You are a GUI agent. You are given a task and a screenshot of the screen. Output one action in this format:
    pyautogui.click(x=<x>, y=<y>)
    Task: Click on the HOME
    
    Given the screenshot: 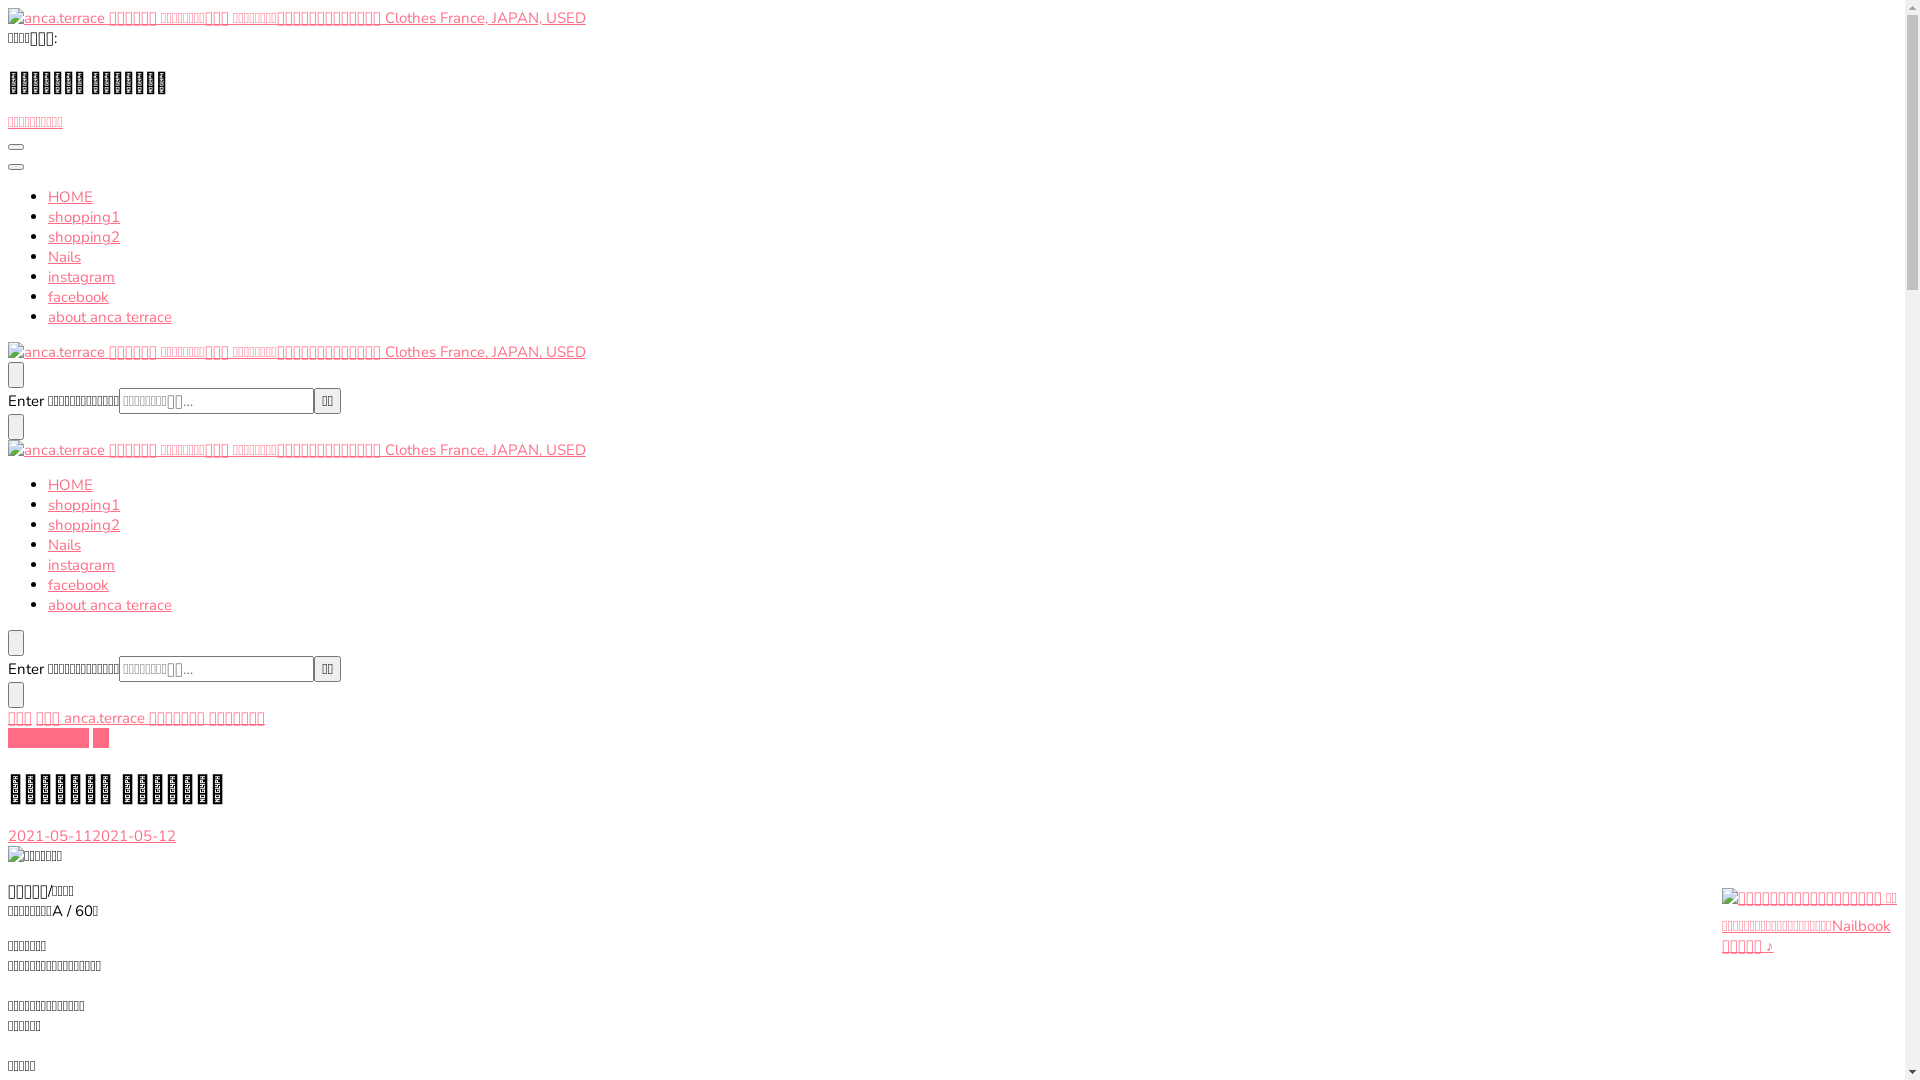 What is the action you would take?
    pyautogui.click(x=70, y=485)
    